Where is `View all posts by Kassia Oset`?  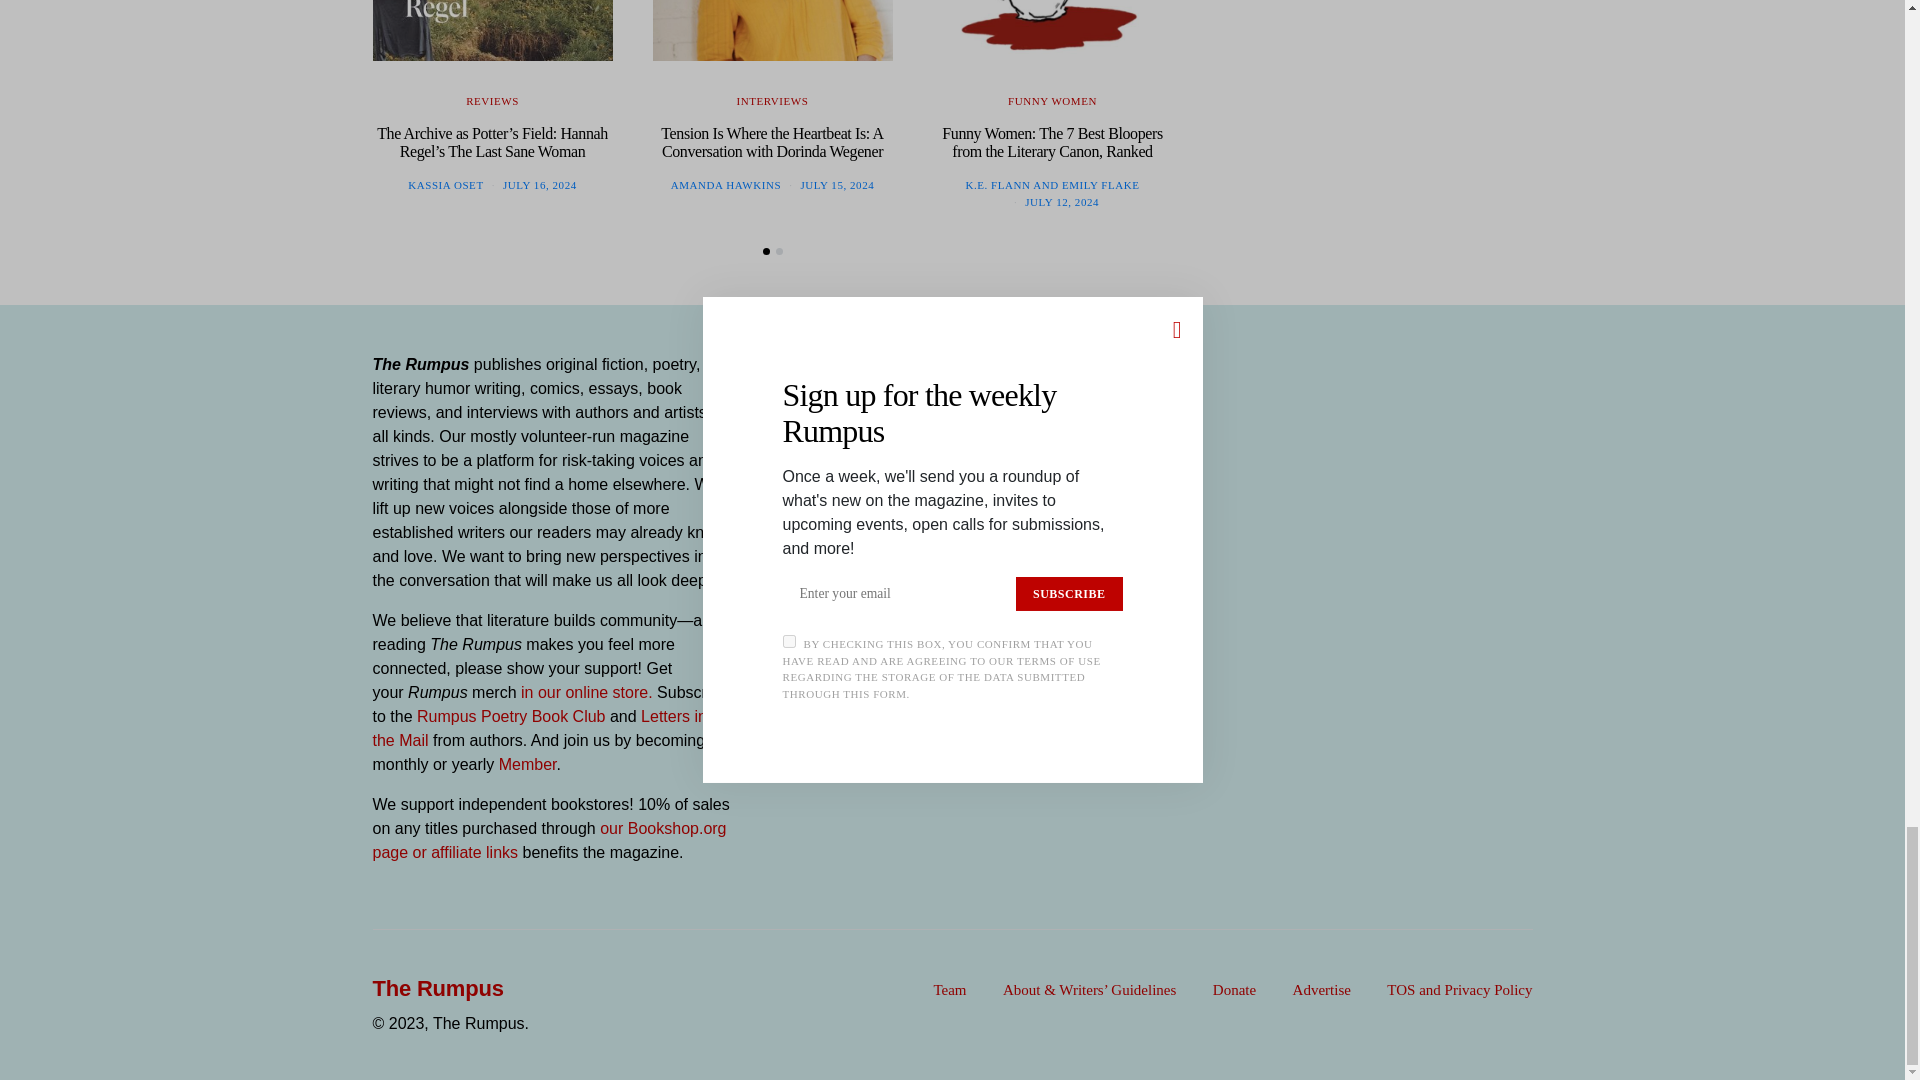
View all posts by Kassia Oset is located at coordinates (445, 185).